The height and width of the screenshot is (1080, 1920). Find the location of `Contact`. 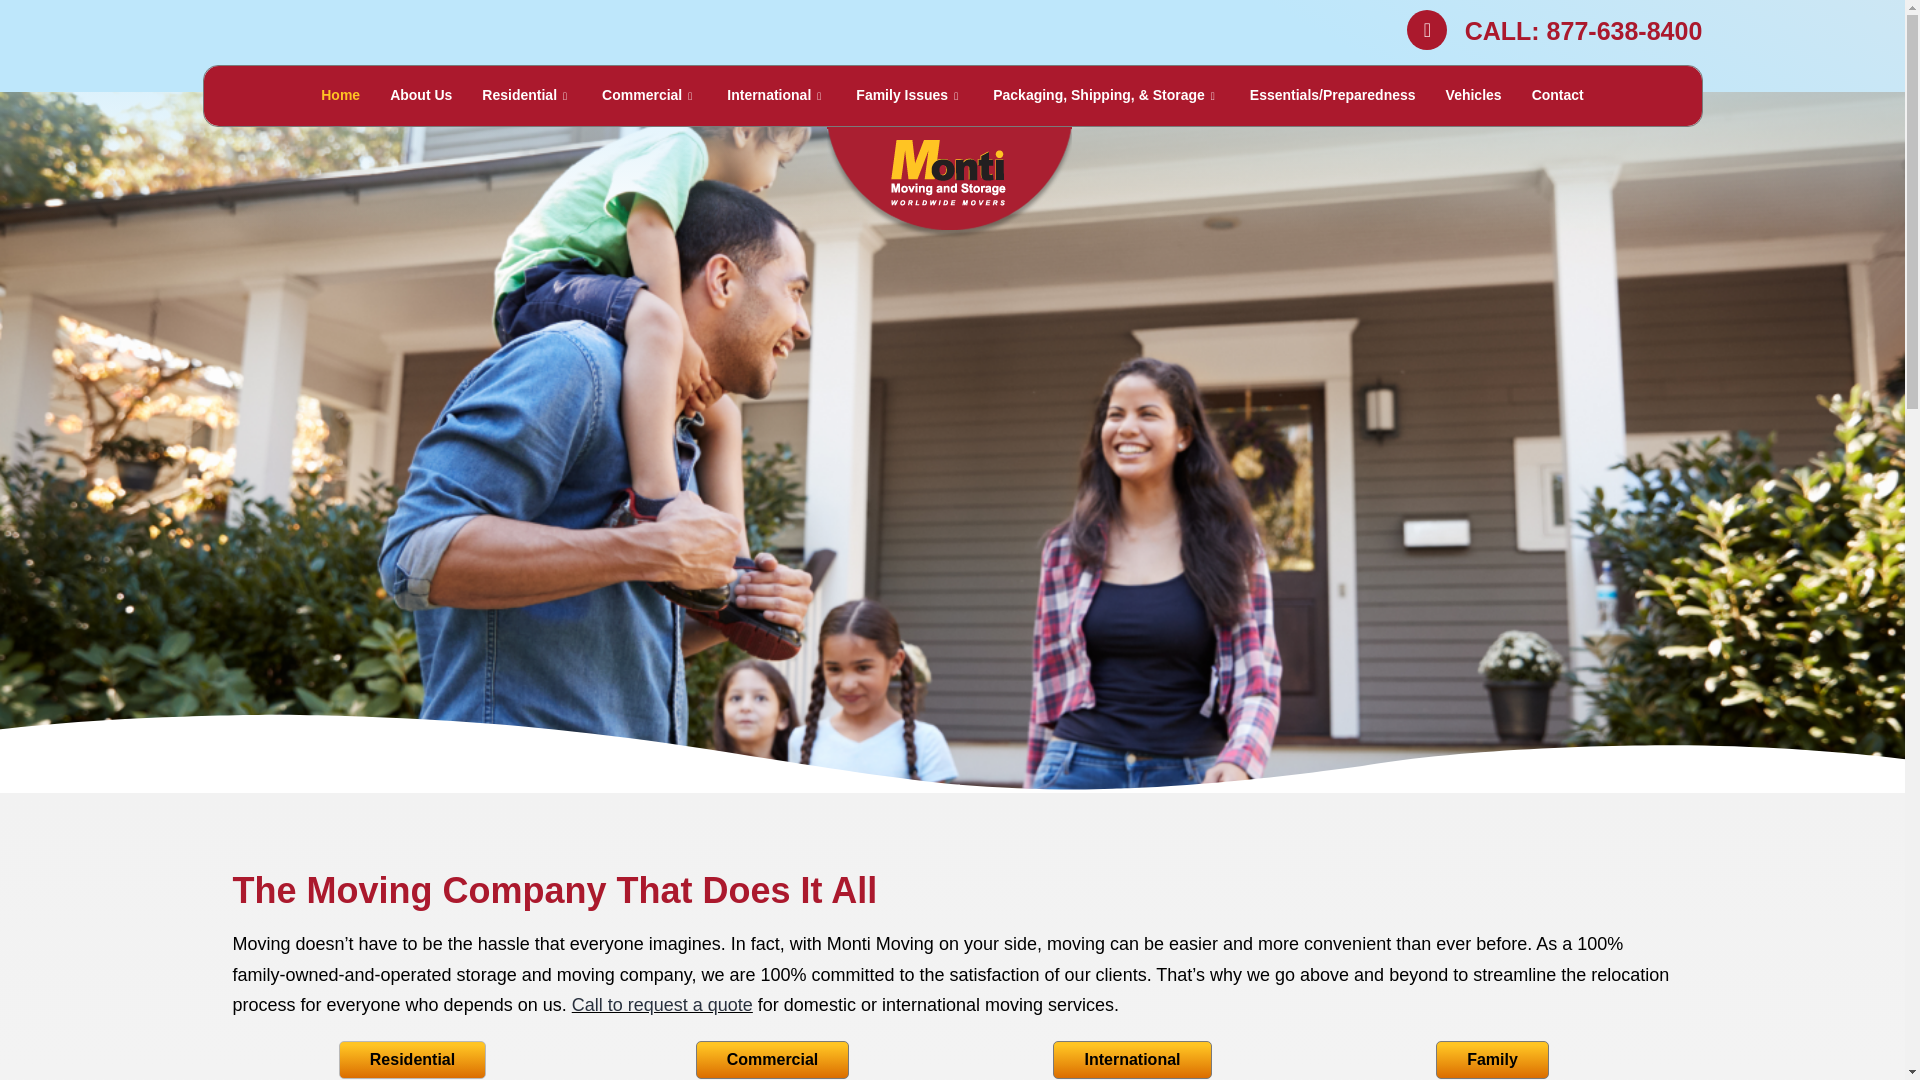

Contact is located at coordinates (1558, 96).